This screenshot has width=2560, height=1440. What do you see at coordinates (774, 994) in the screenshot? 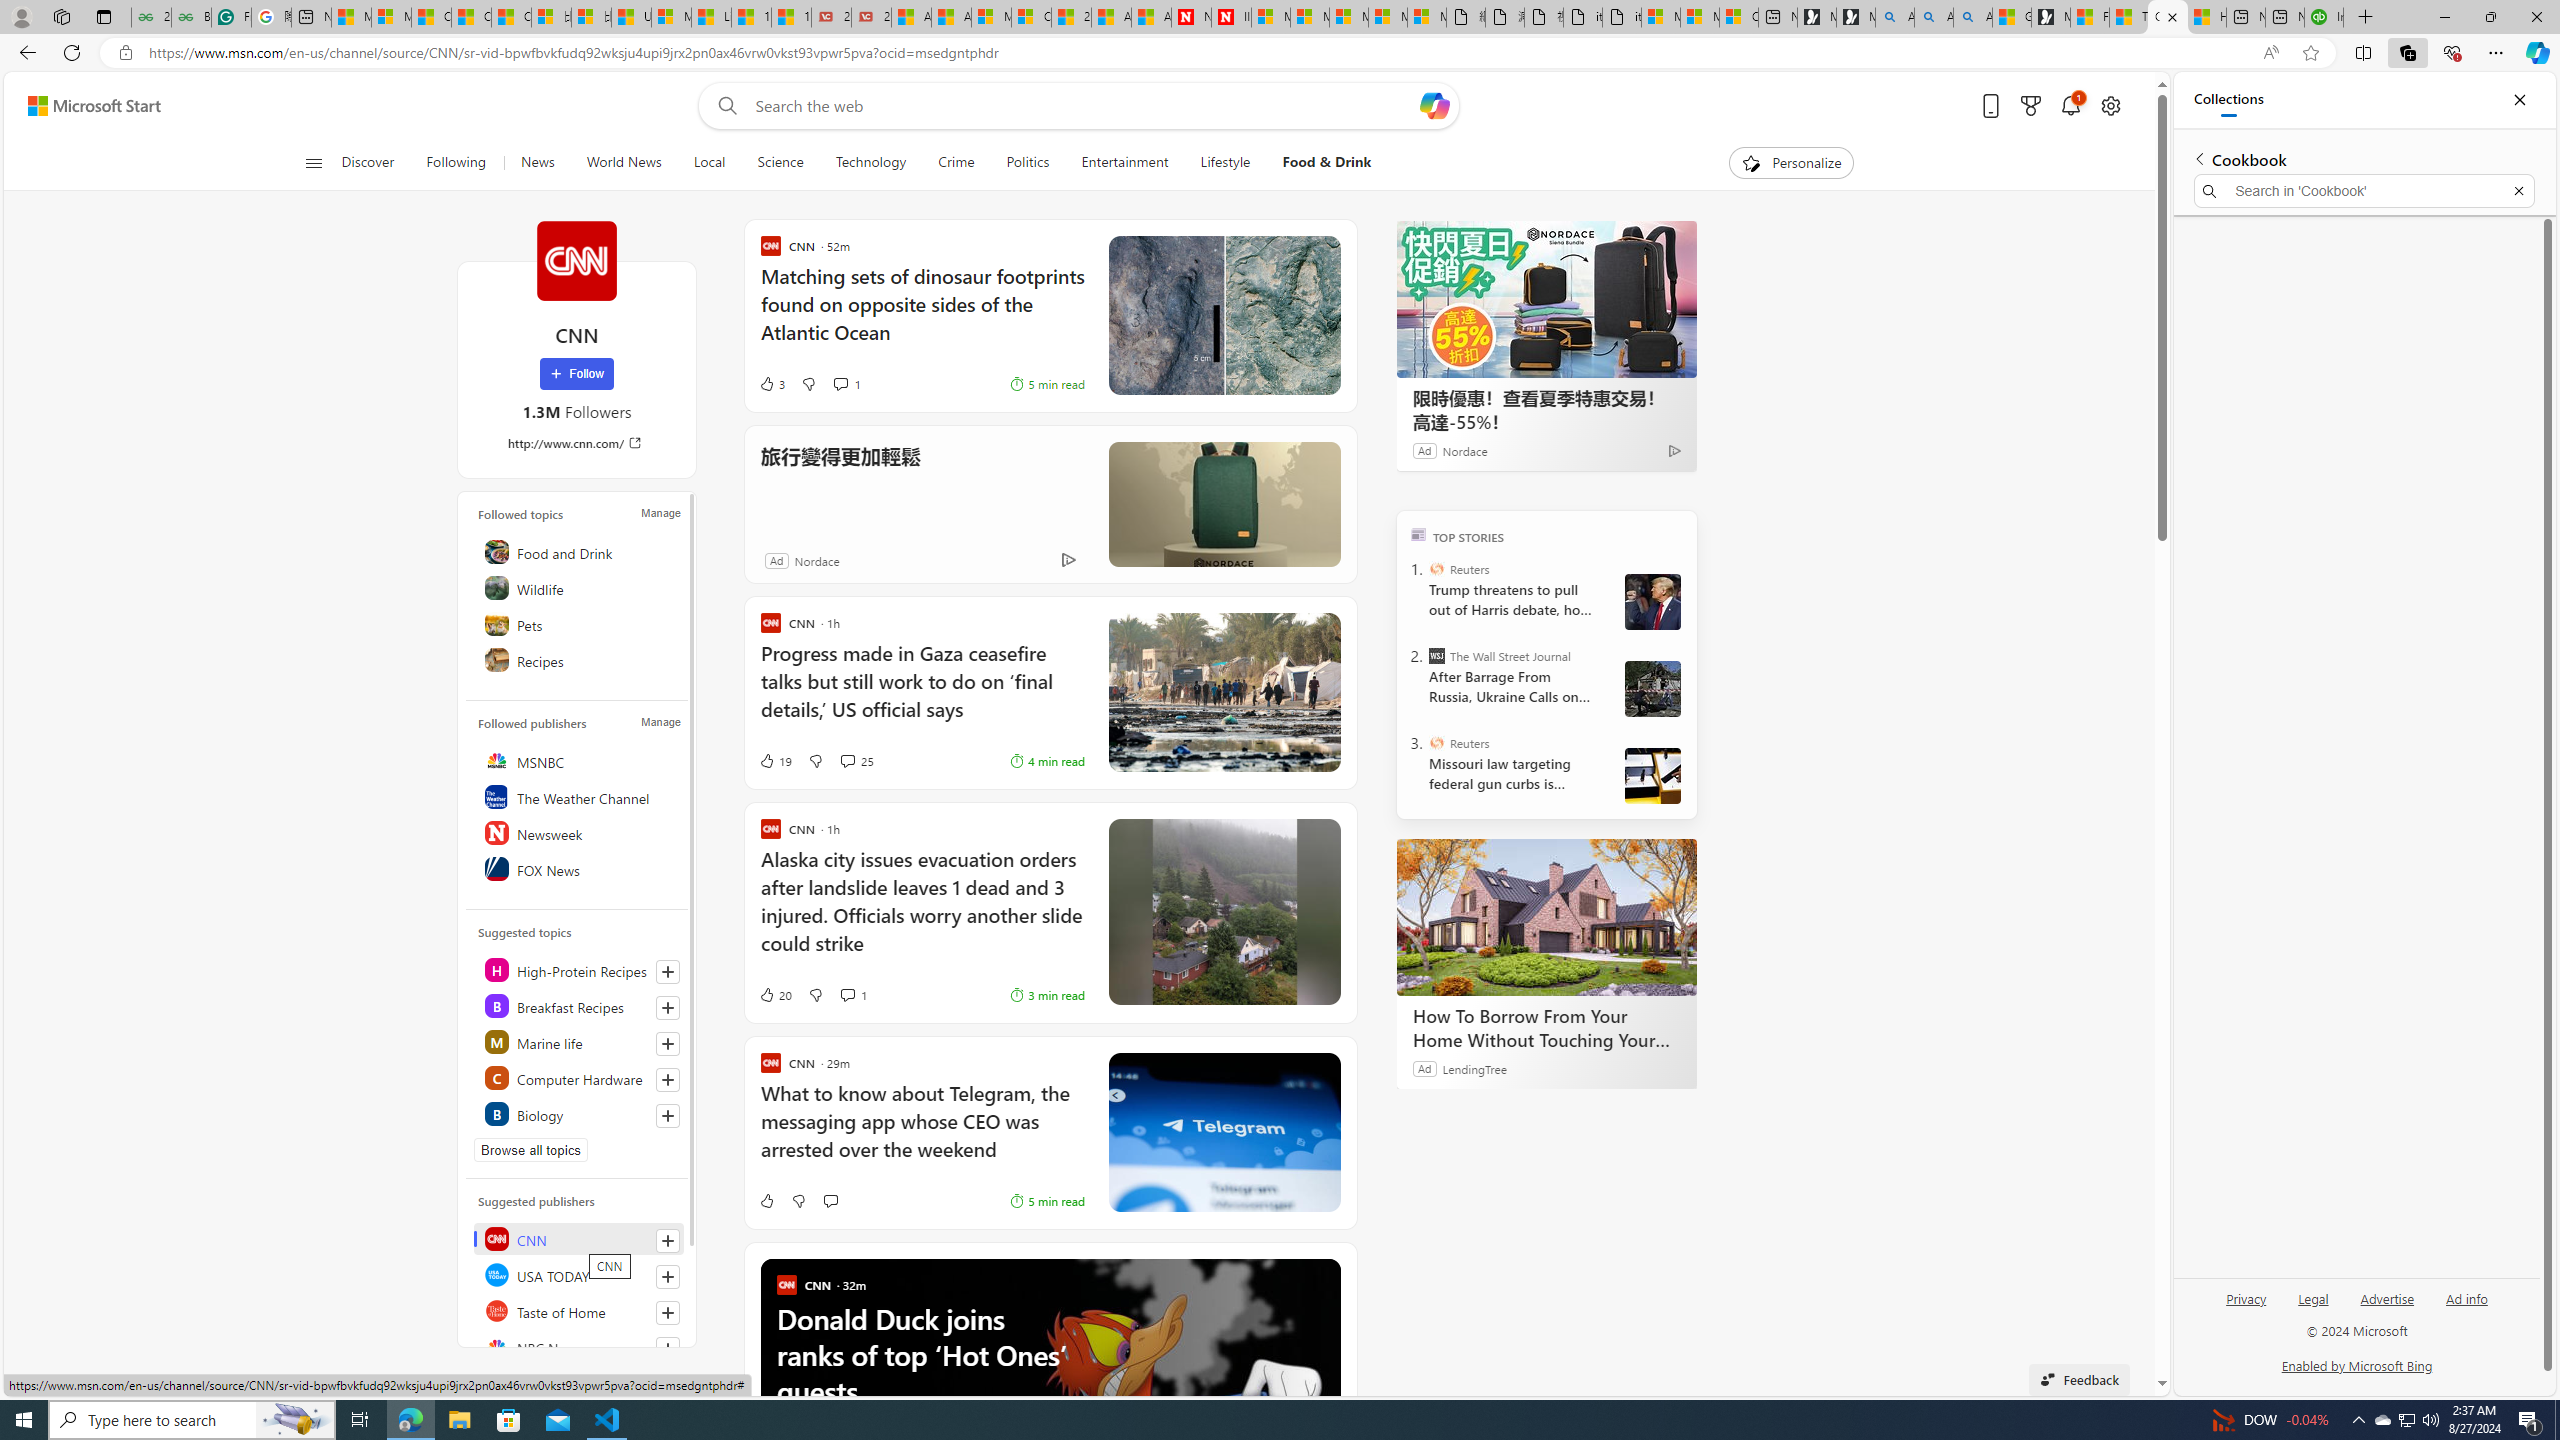
I see `20 Like` at bounding box center [774, 994].